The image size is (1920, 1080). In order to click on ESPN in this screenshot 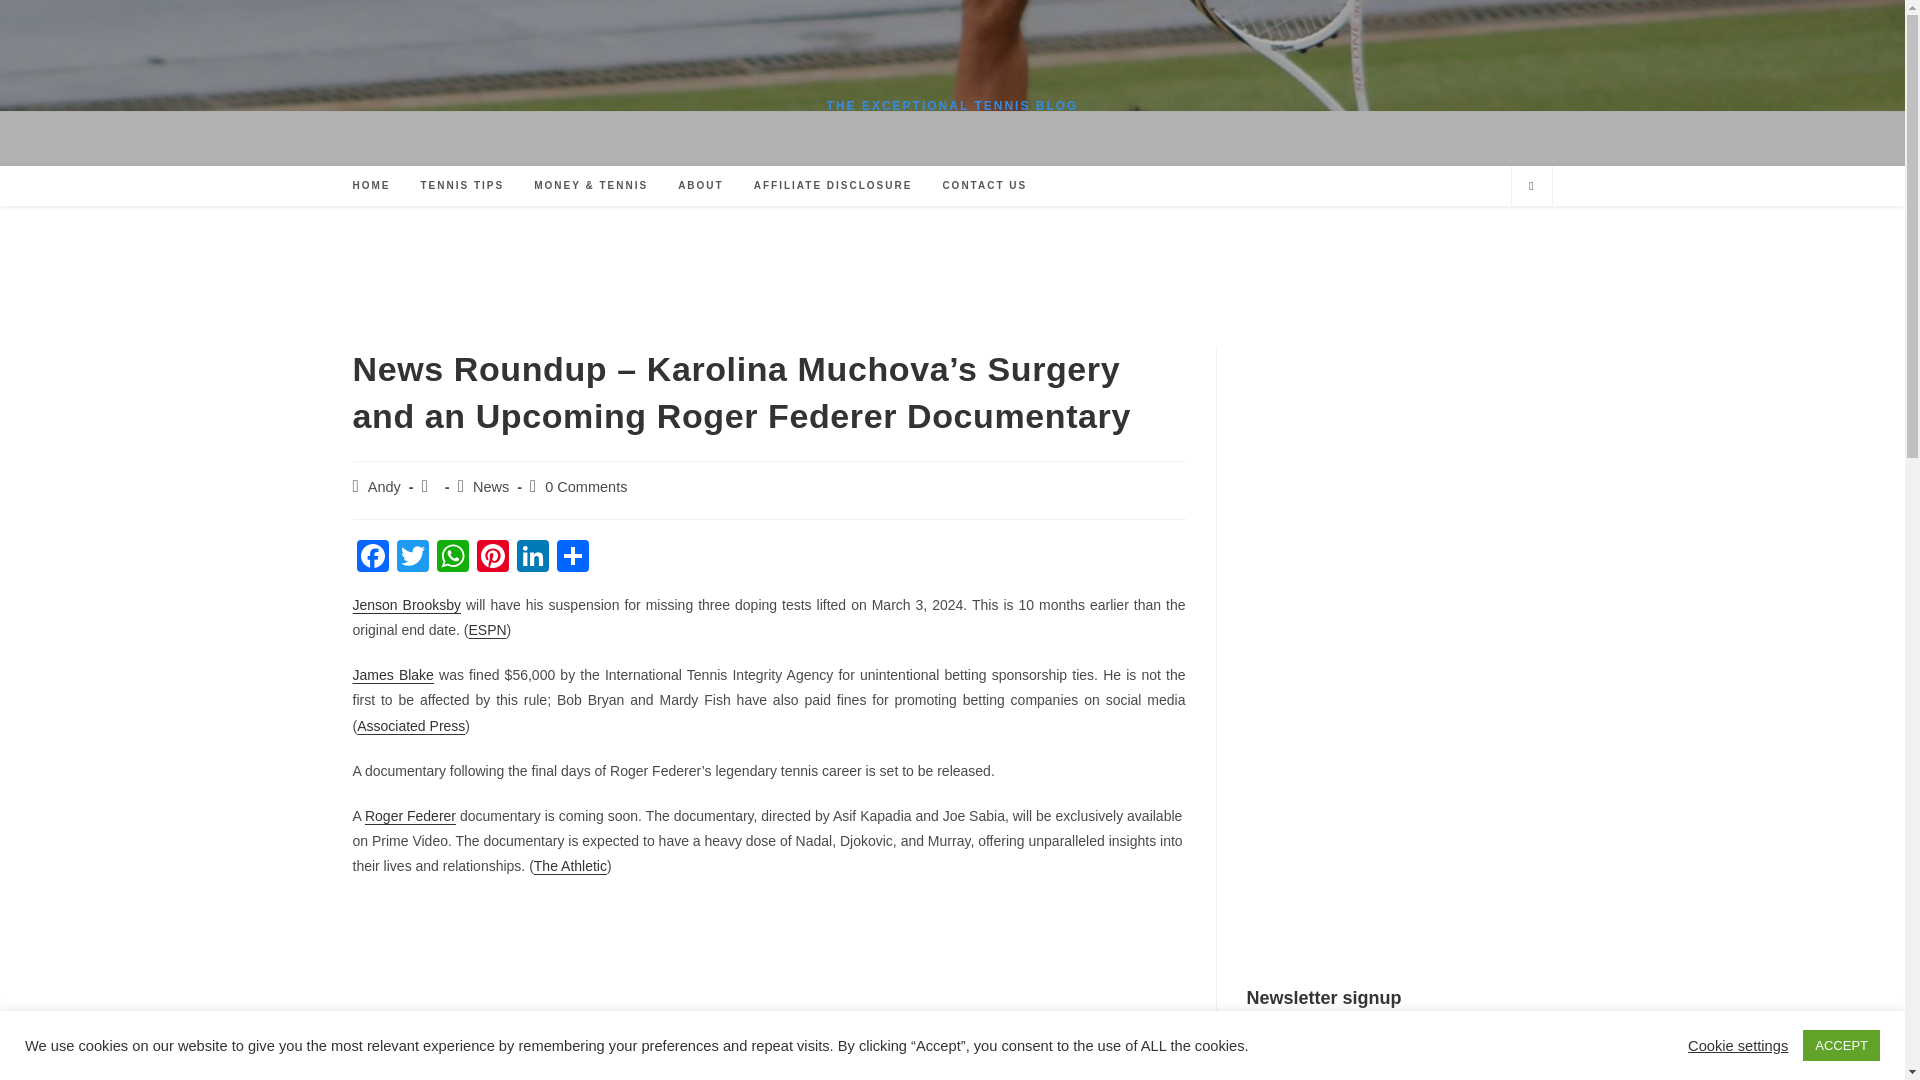, I will do `click(487, 630)`.